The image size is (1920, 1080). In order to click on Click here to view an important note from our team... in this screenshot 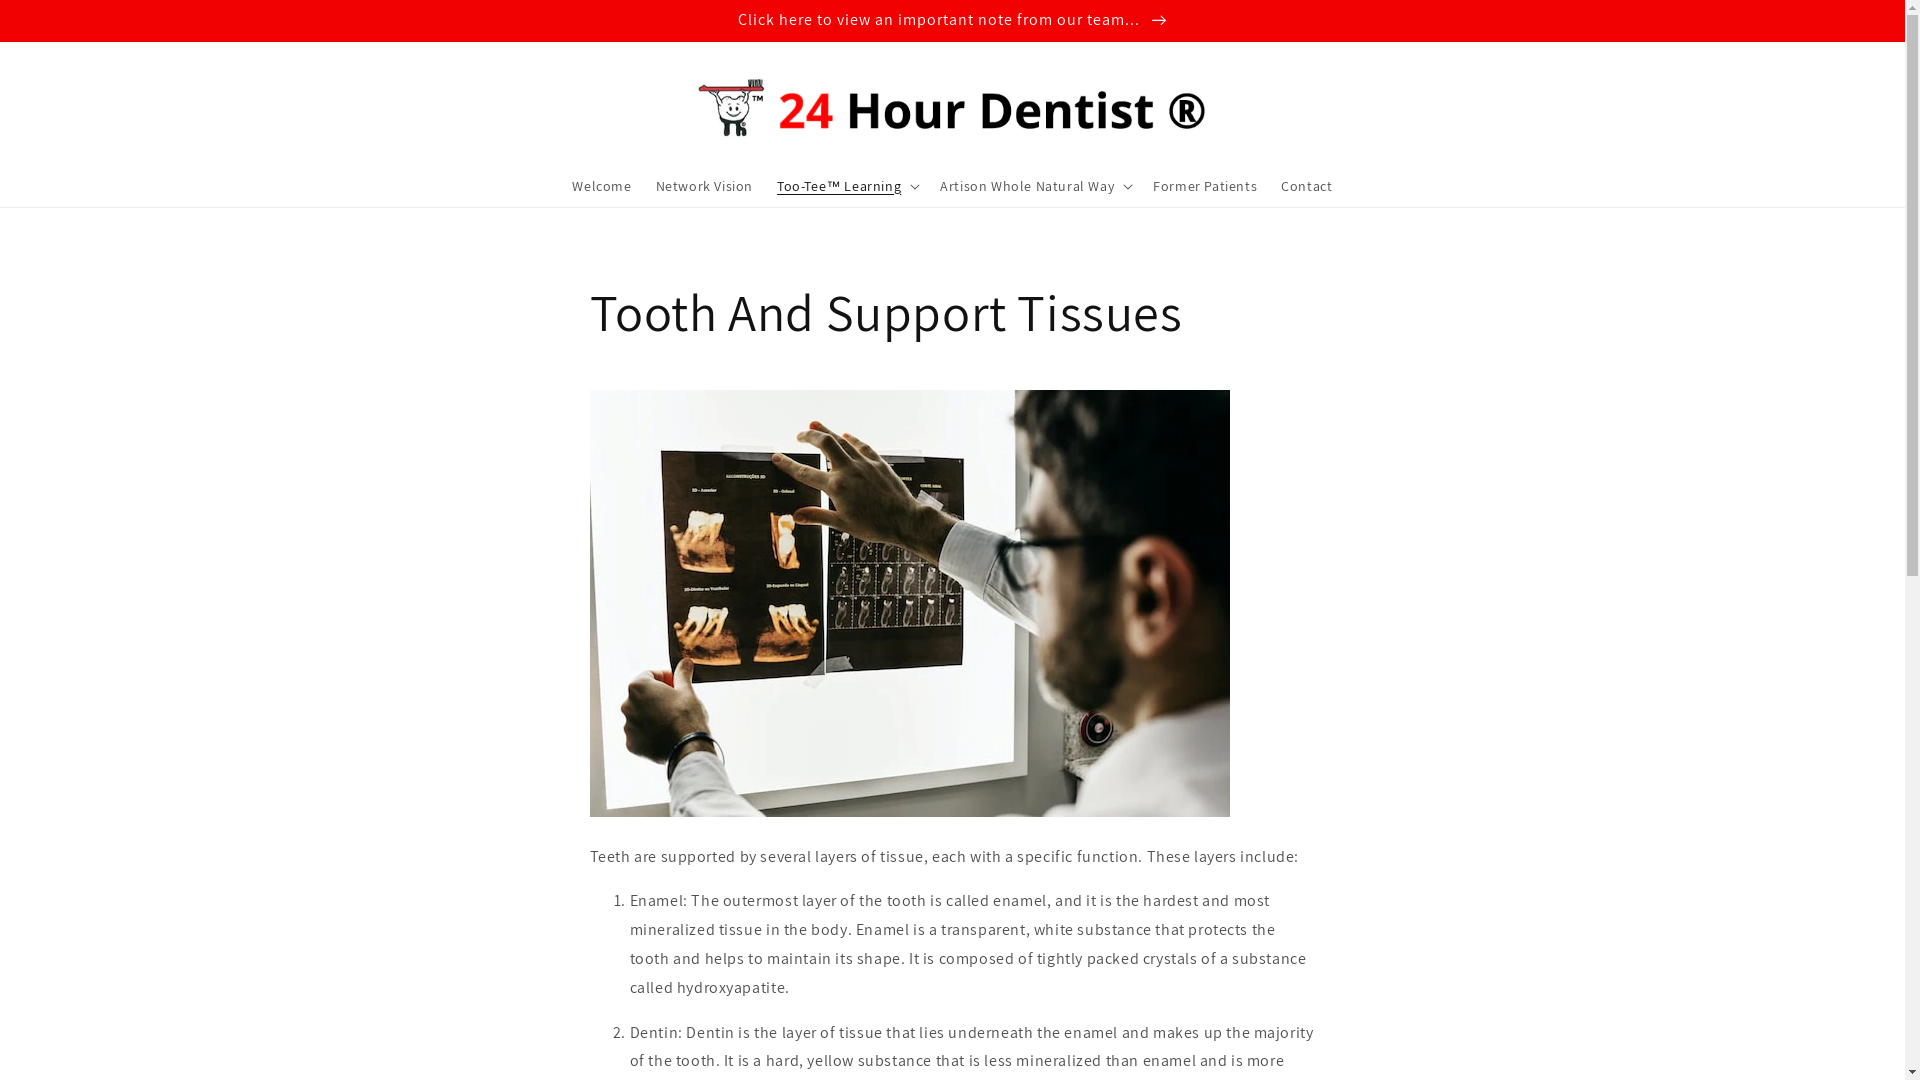, I will do `click(952, 20)`.